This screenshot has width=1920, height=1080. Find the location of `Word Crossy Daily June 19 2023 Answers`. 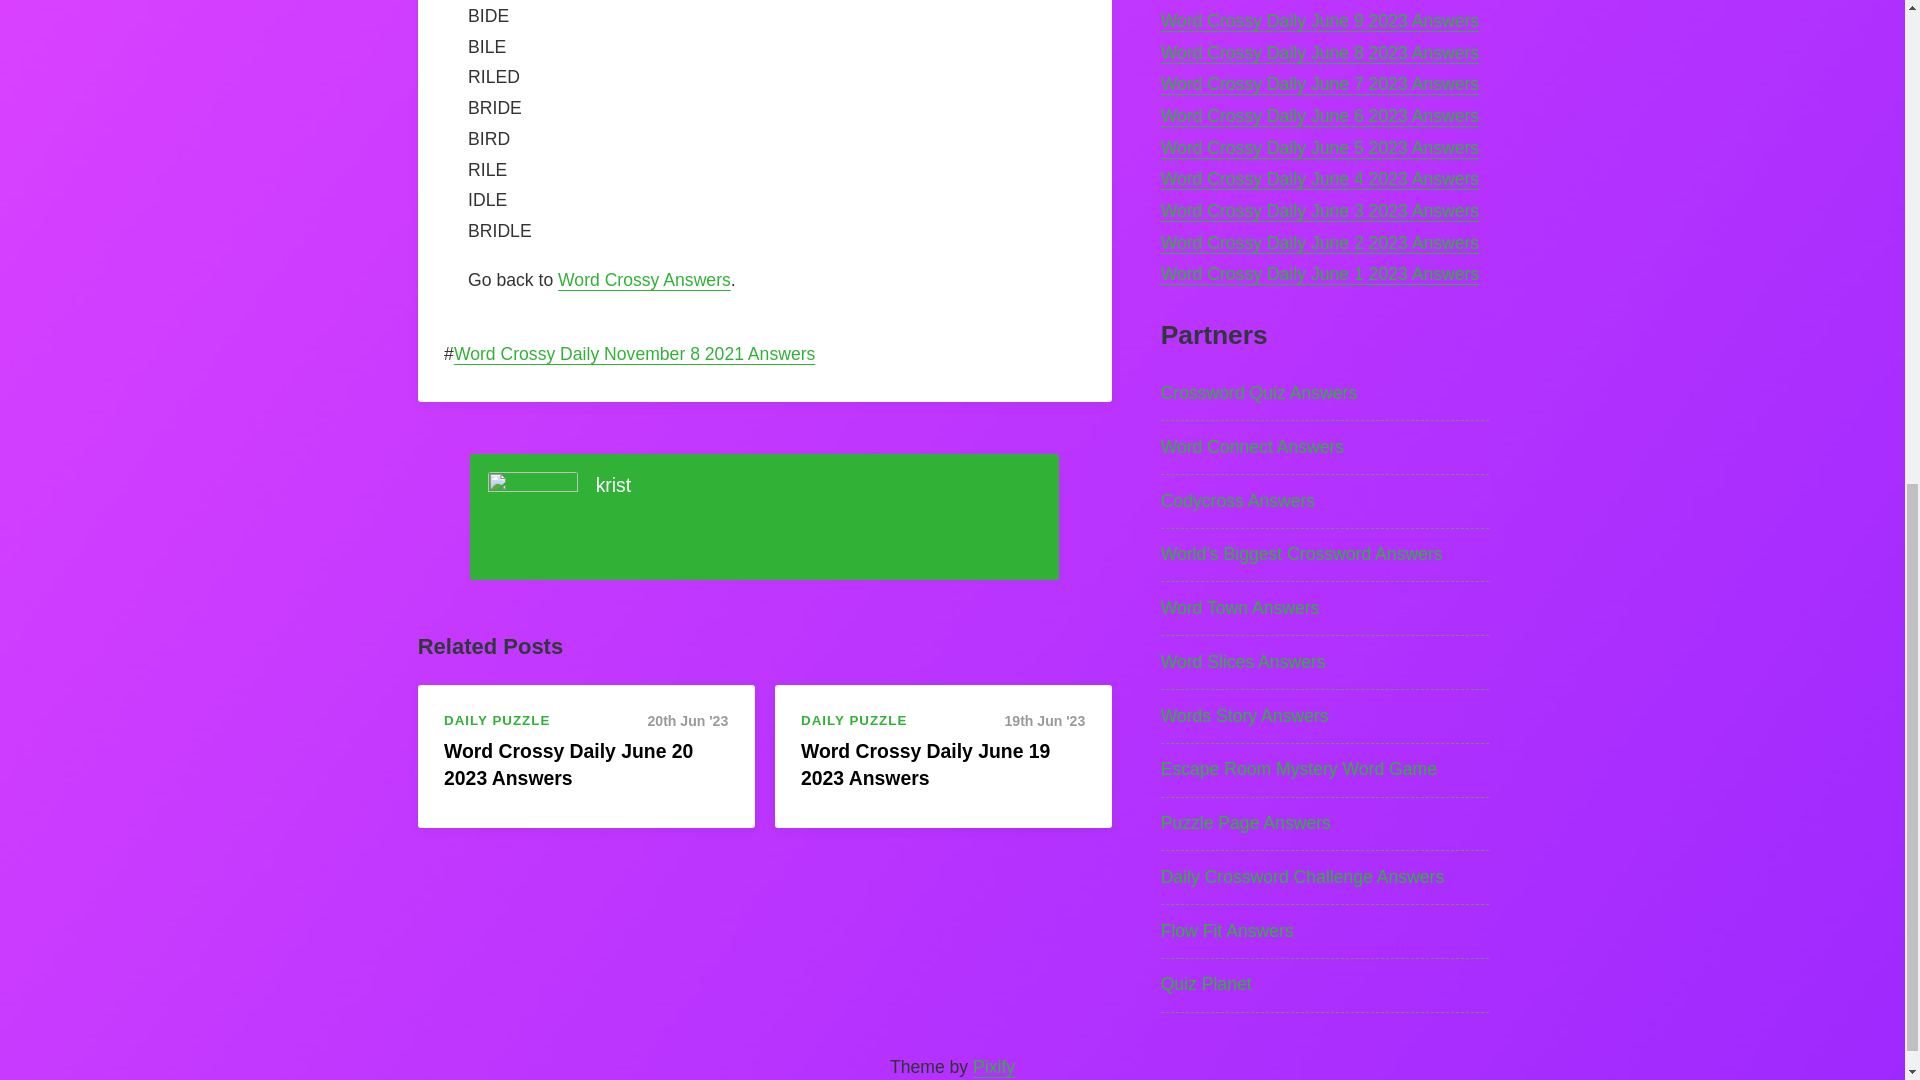

Word Crossy Daily June 19 2023 Answers is located at coordinates (925, 764).